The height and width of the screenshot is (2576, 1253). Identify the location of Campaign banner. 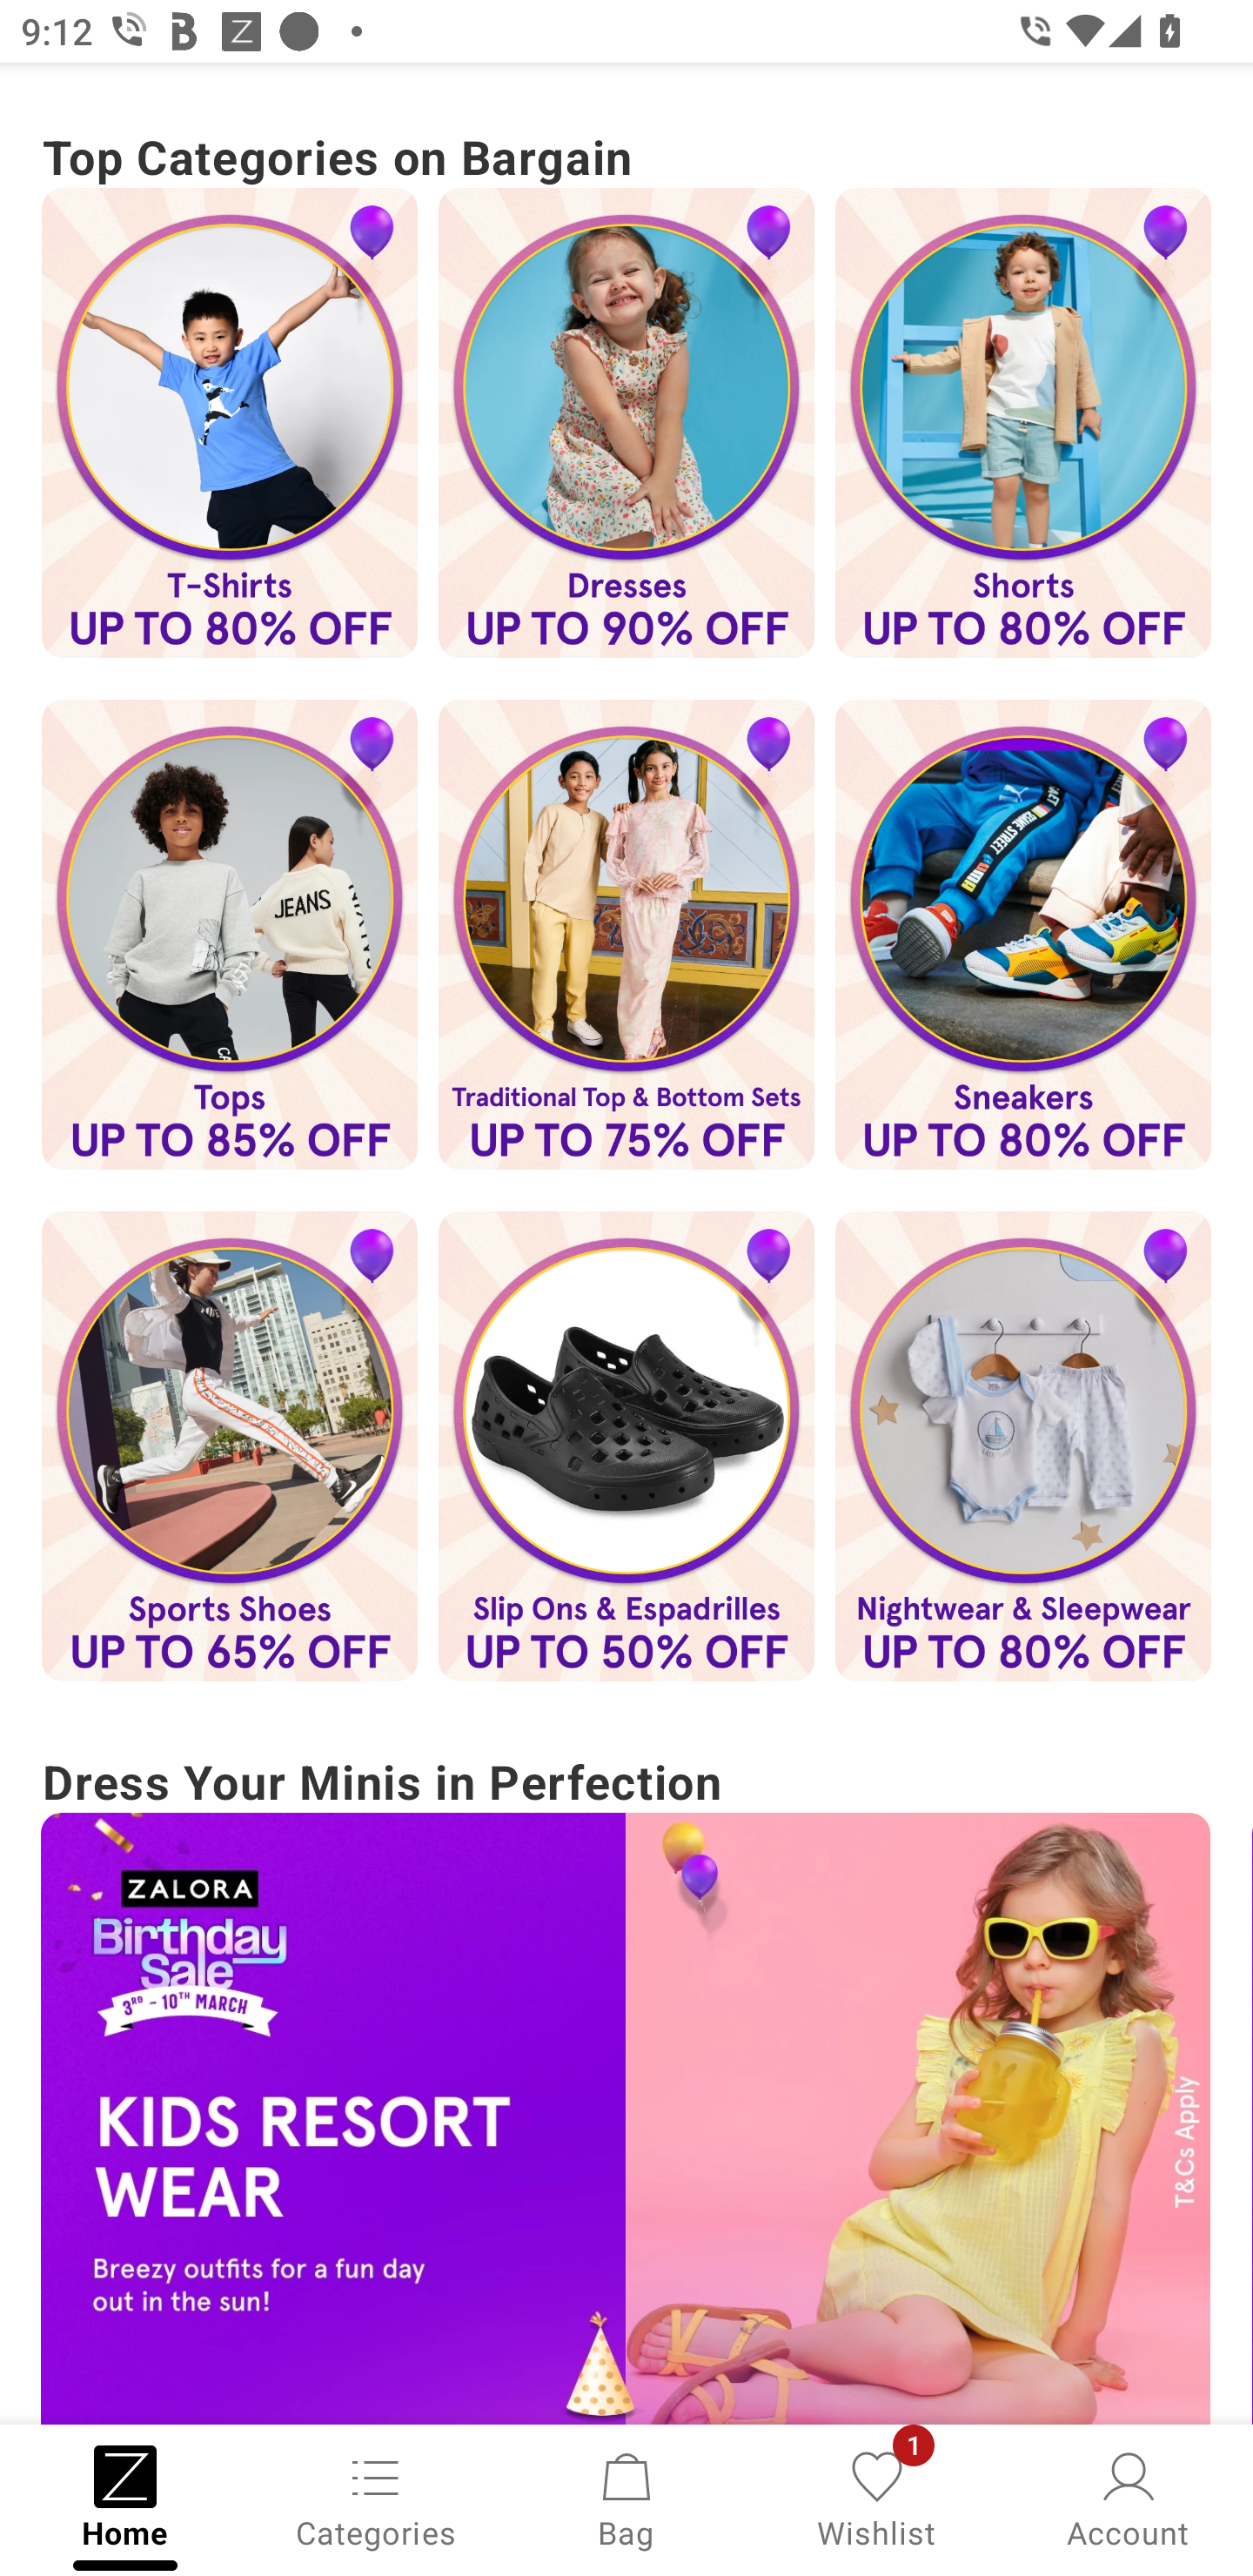
(626, 422).